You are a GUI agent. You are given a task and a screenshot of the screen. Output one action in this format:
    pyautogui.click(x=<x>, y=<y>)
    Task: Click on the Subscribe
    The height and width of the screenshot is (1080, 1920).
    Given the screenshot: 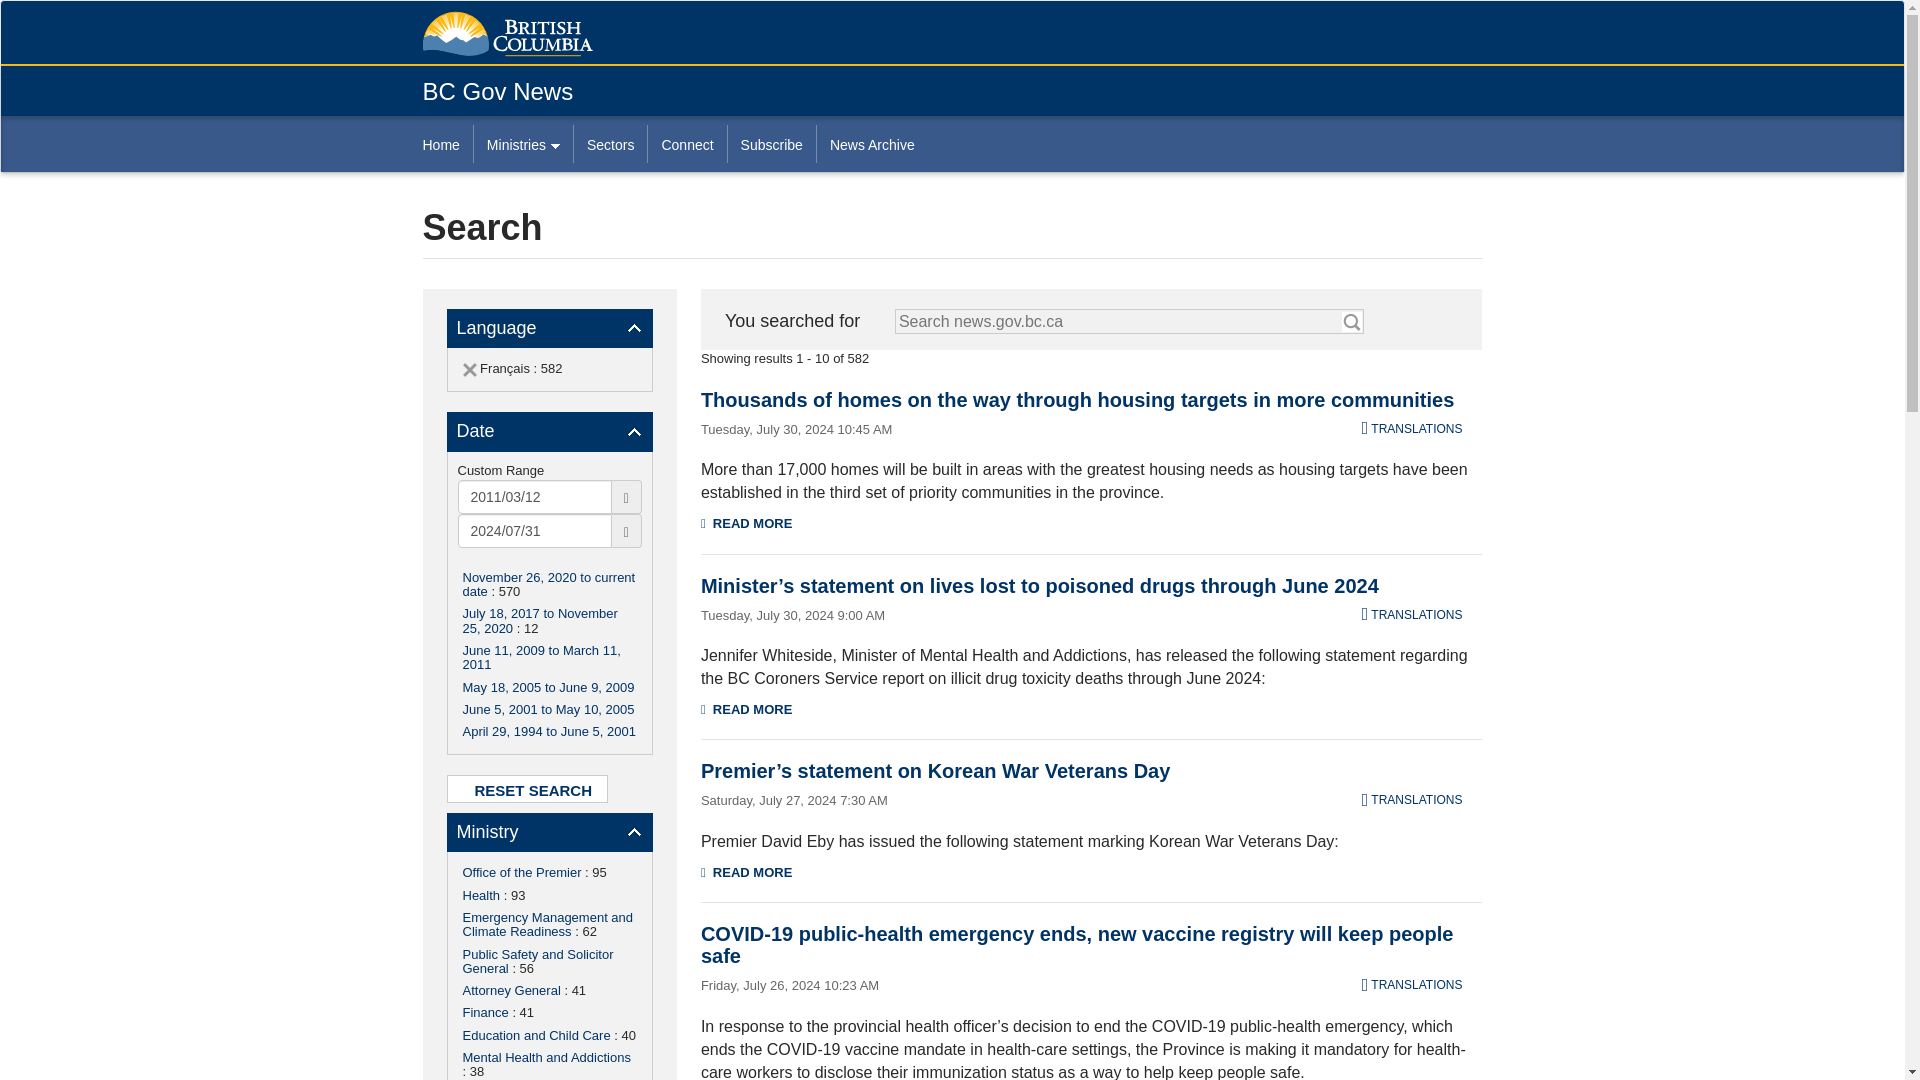 What is the action you would take?
    pyautogui.click(x=772, y=144)
    